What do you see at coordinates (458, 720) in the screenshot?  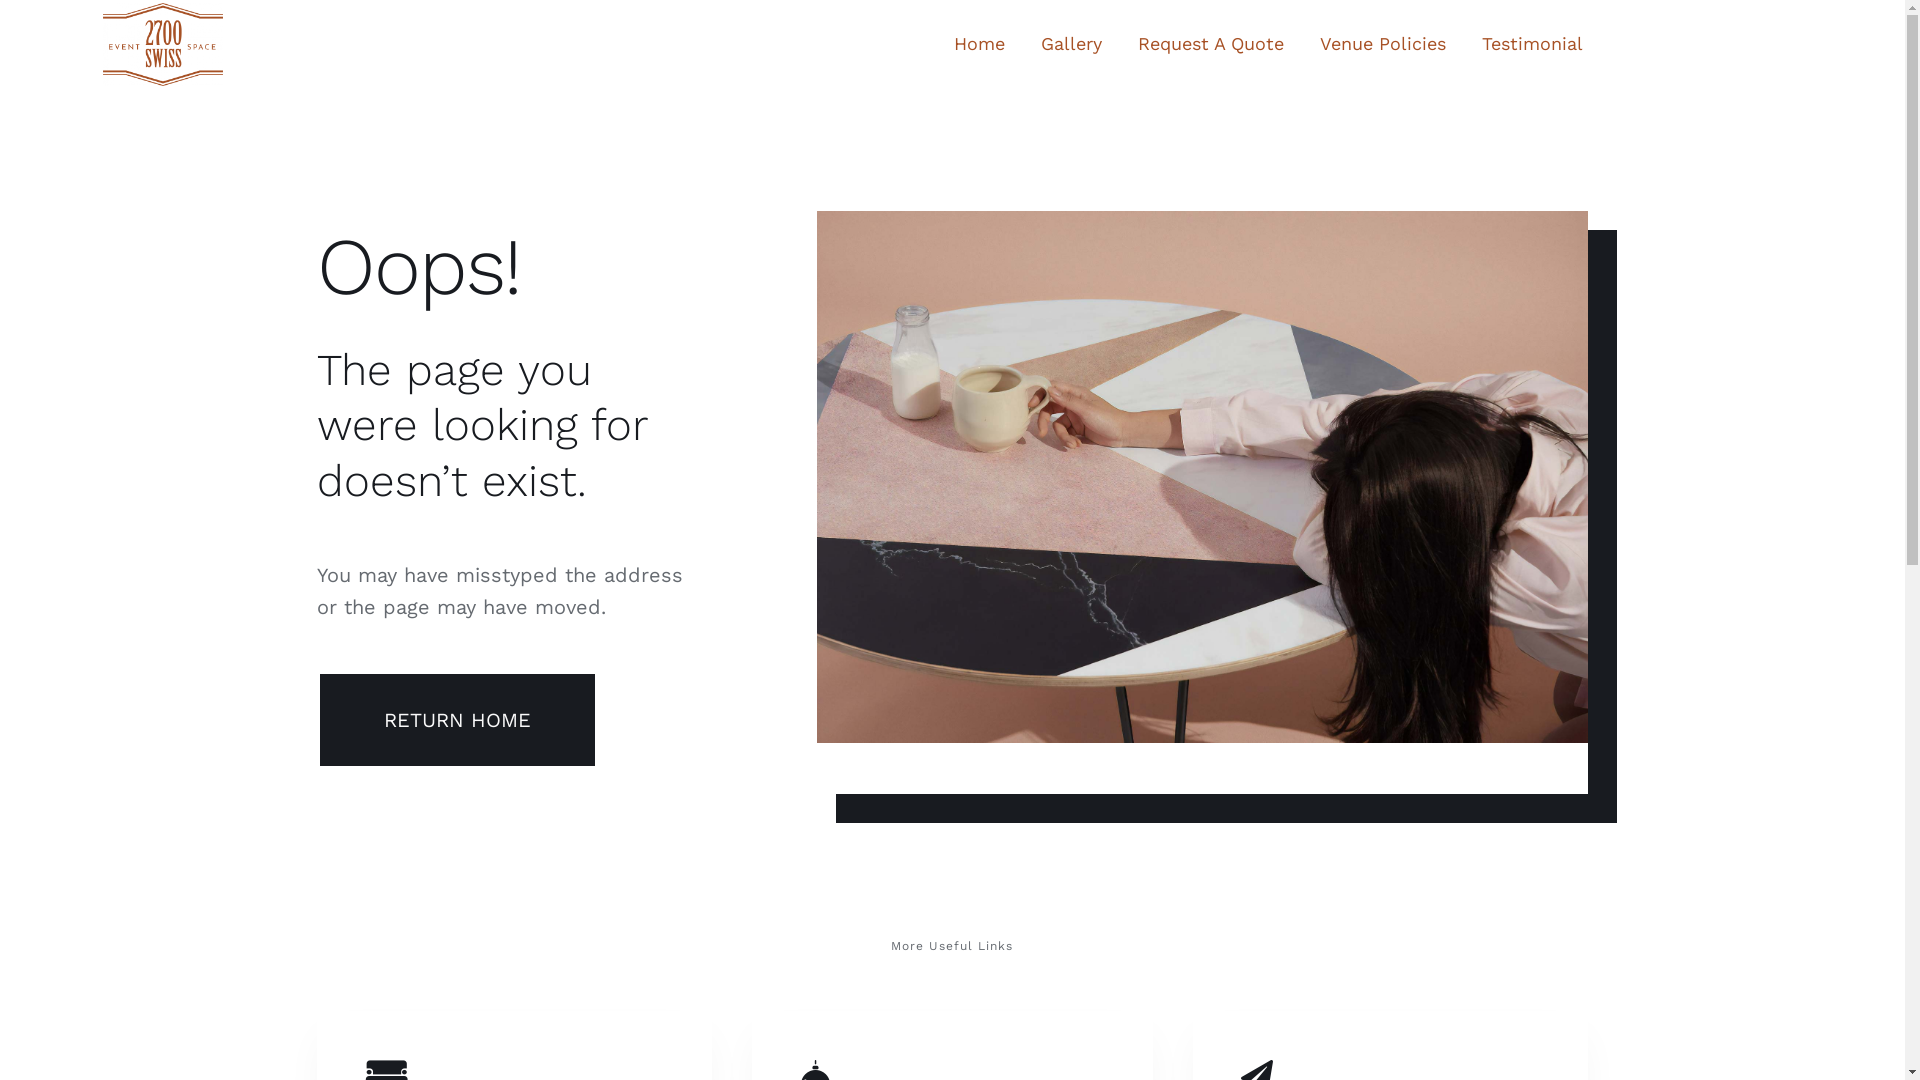 I see `RETURN HOME` at bounding box center [458, 720].